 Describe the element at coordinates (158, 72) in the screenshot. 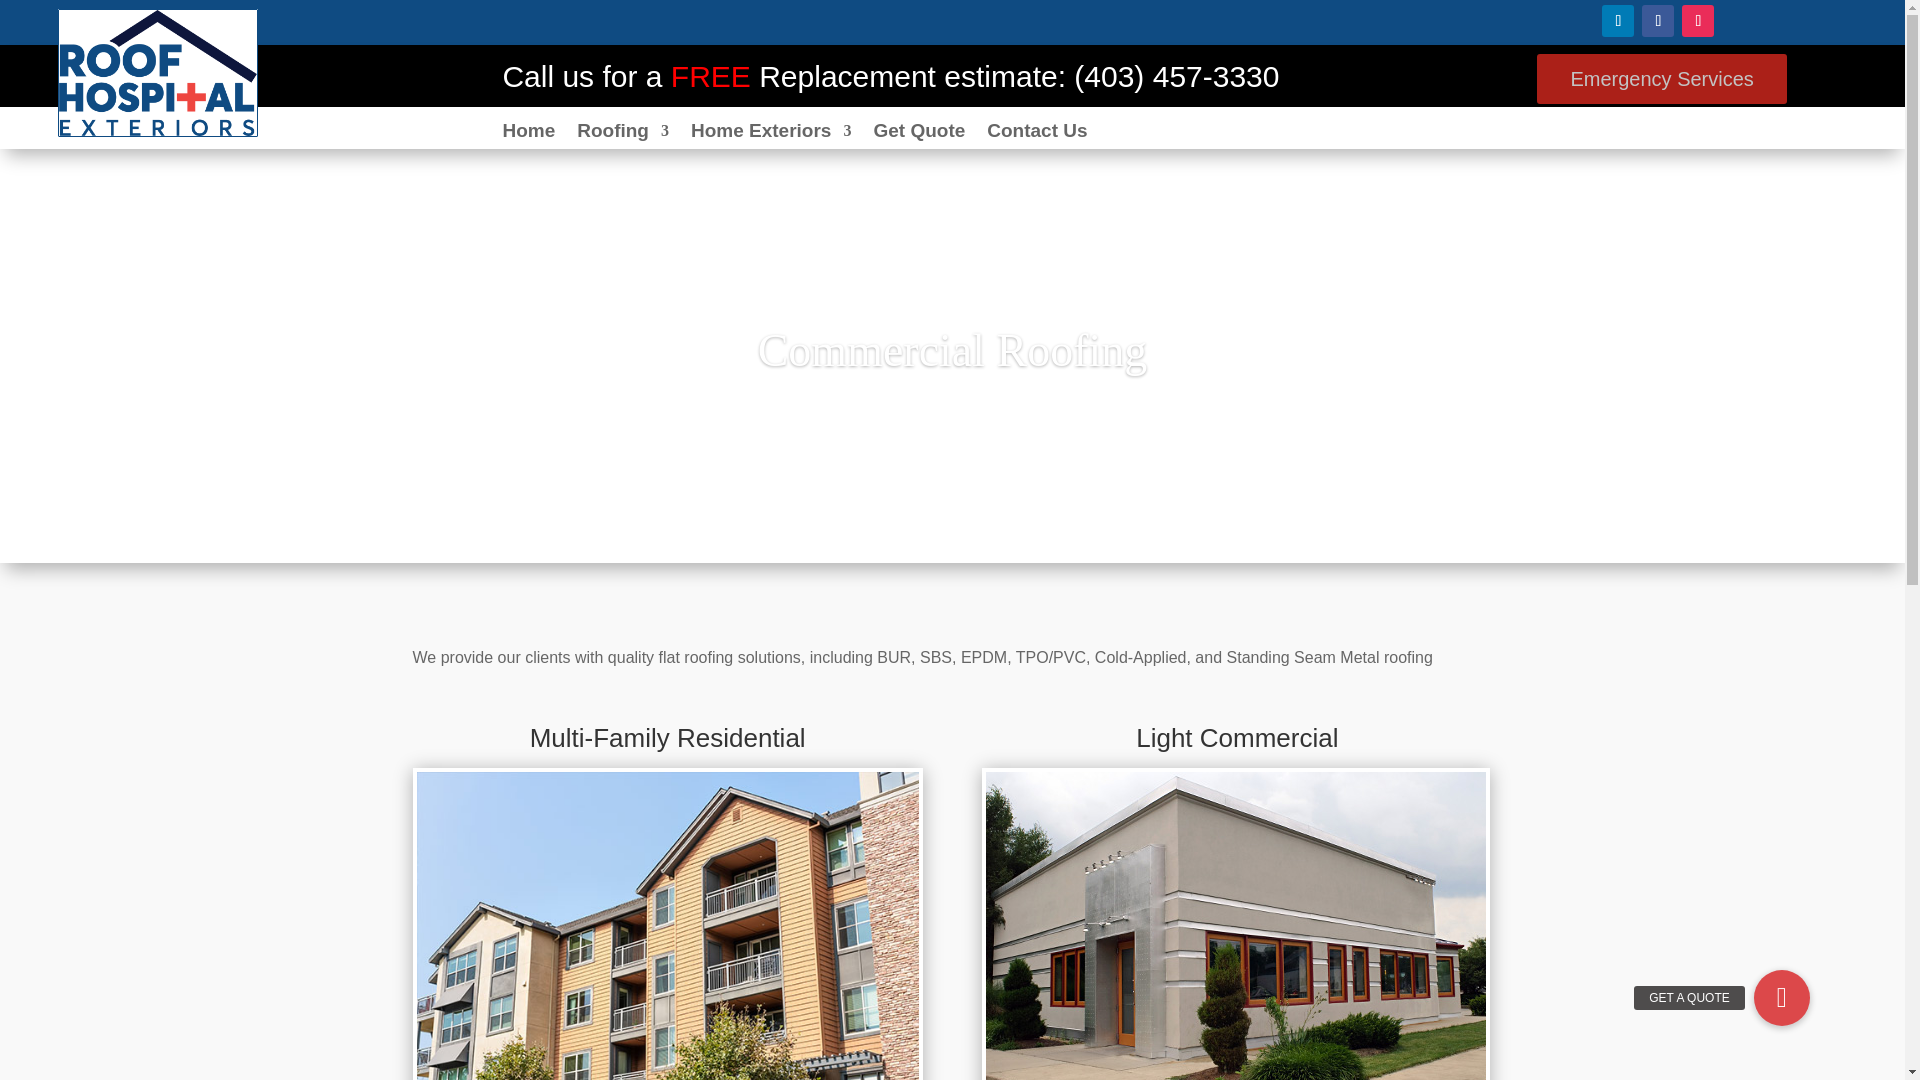

I see `RHE-Logo` at that location.